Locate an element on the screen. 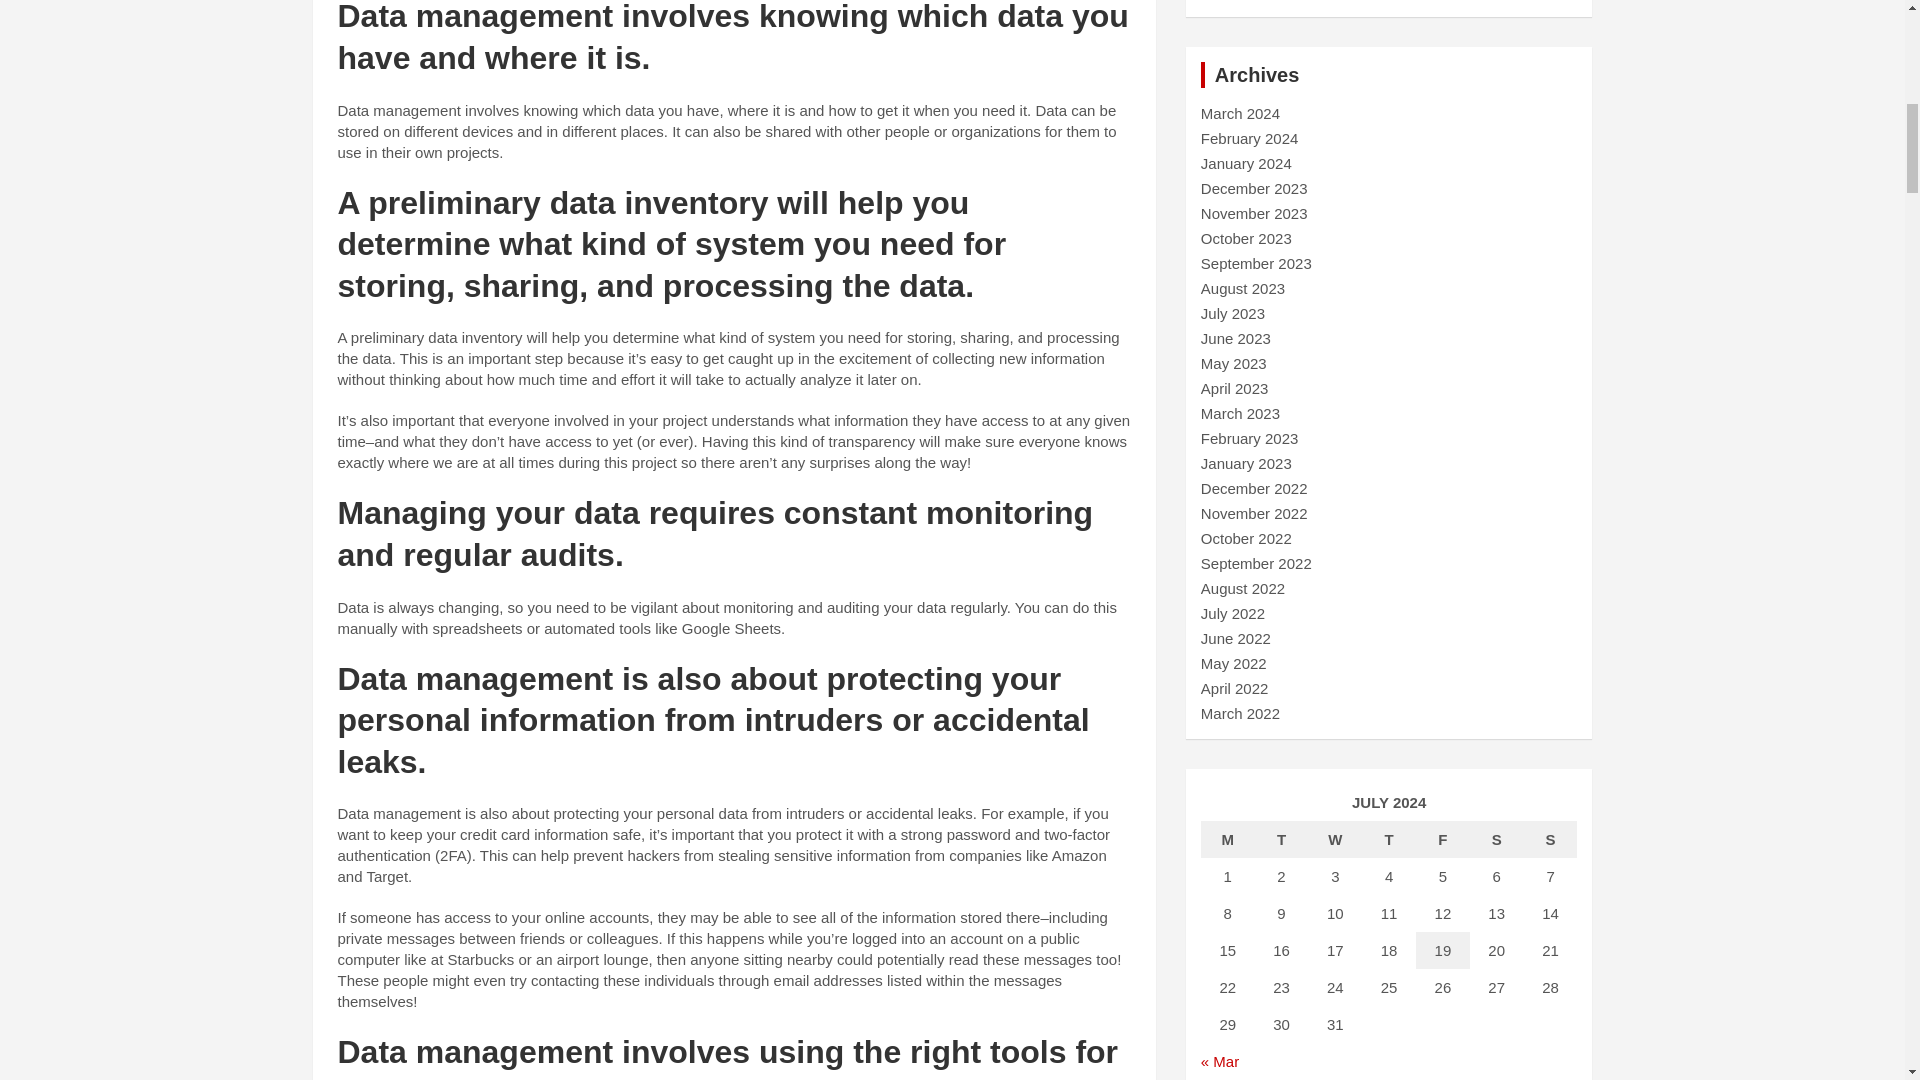 This screenshot has height=1080, width=1920. Tuesday is located at coordinates (1282, 838).